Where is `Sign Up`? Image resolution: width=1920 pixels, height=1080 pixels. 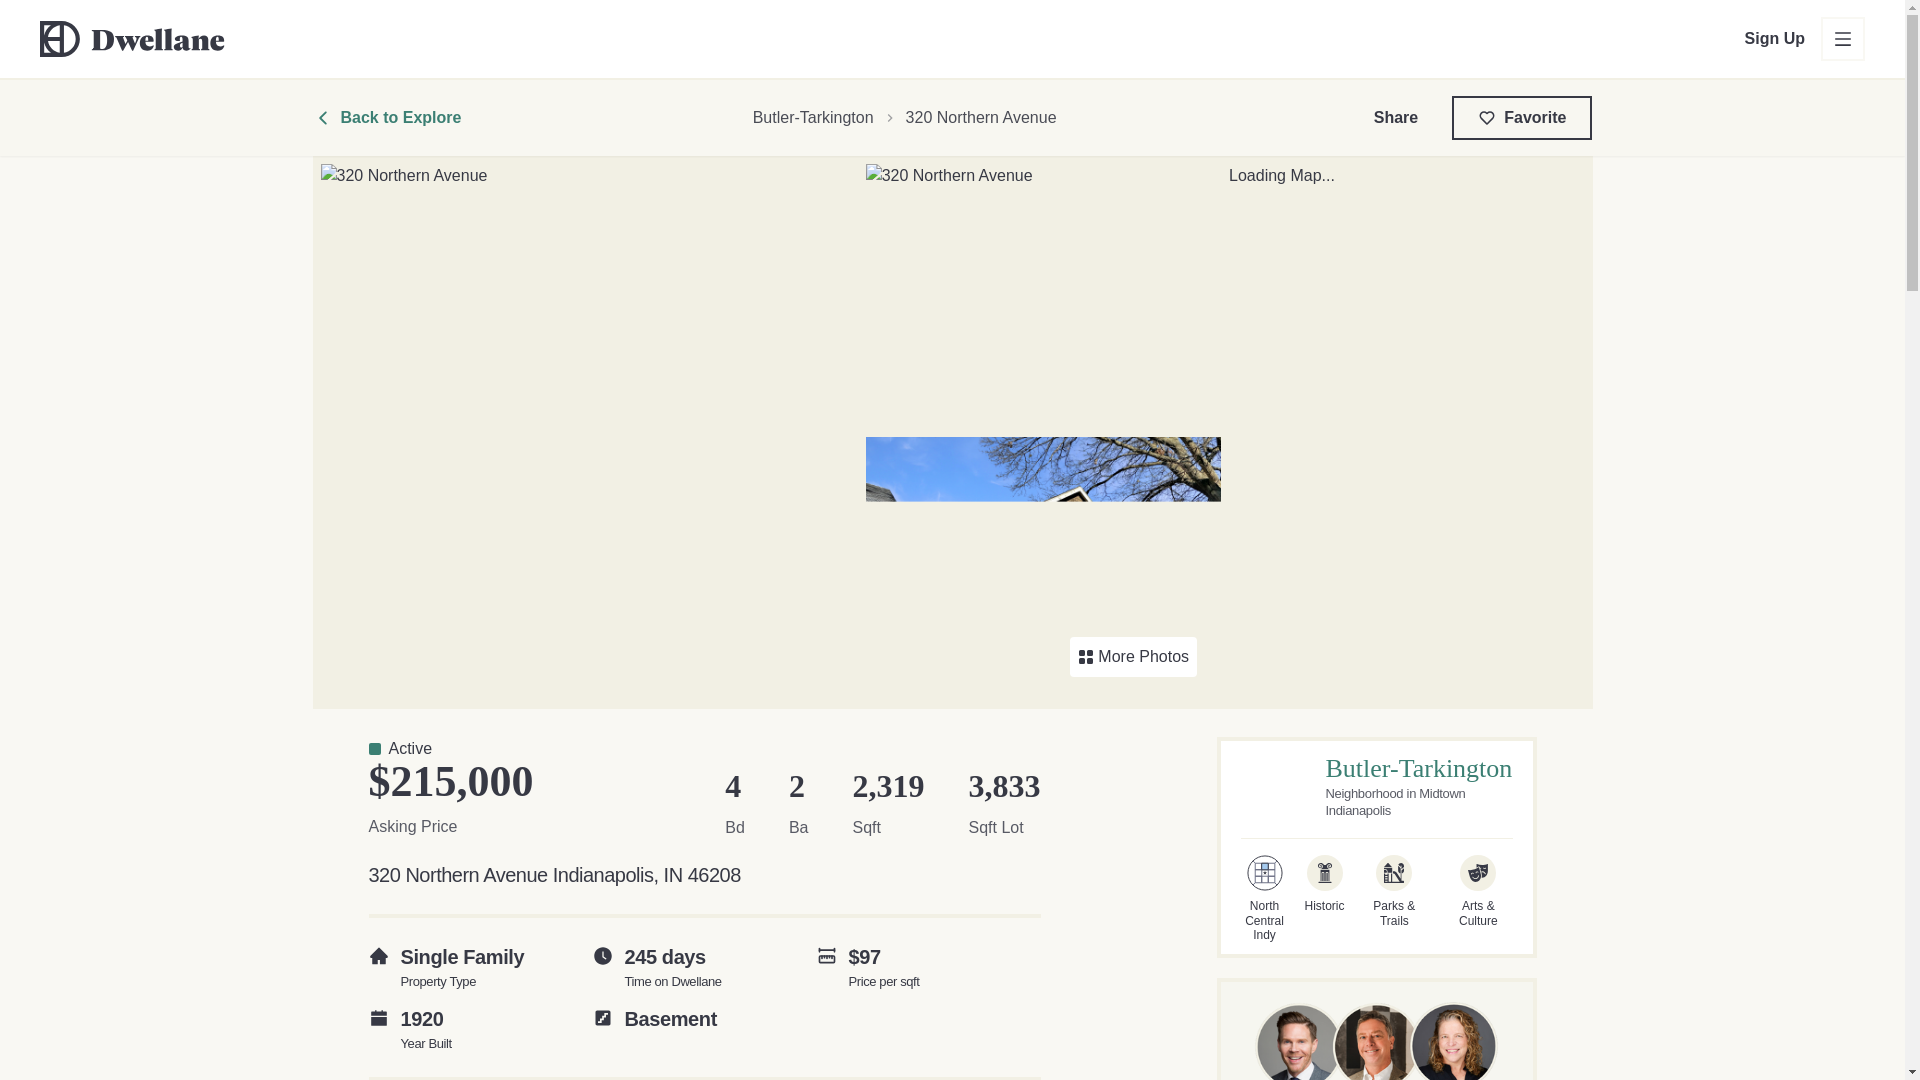
Sign Up is located at coordinates (1774, 38).